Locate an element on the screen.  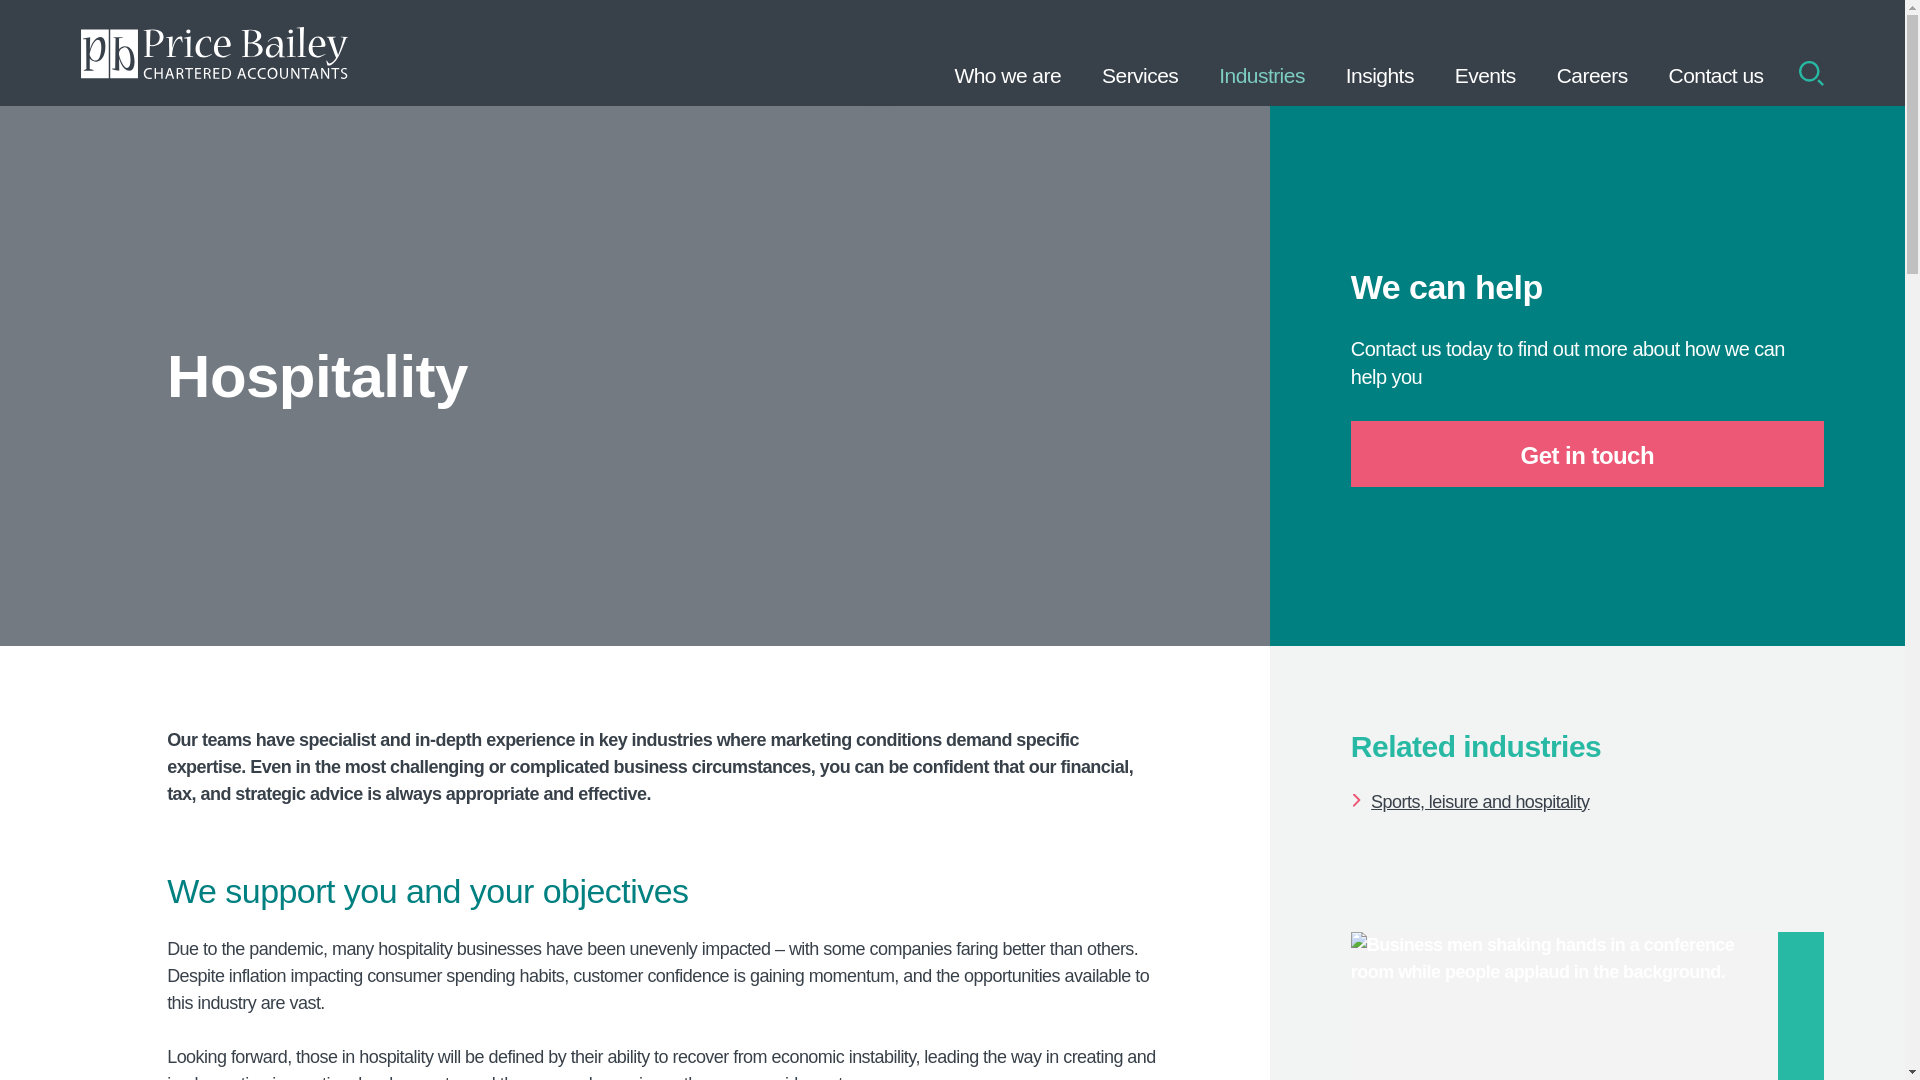
Industries is located at coordinates (1262, 52).